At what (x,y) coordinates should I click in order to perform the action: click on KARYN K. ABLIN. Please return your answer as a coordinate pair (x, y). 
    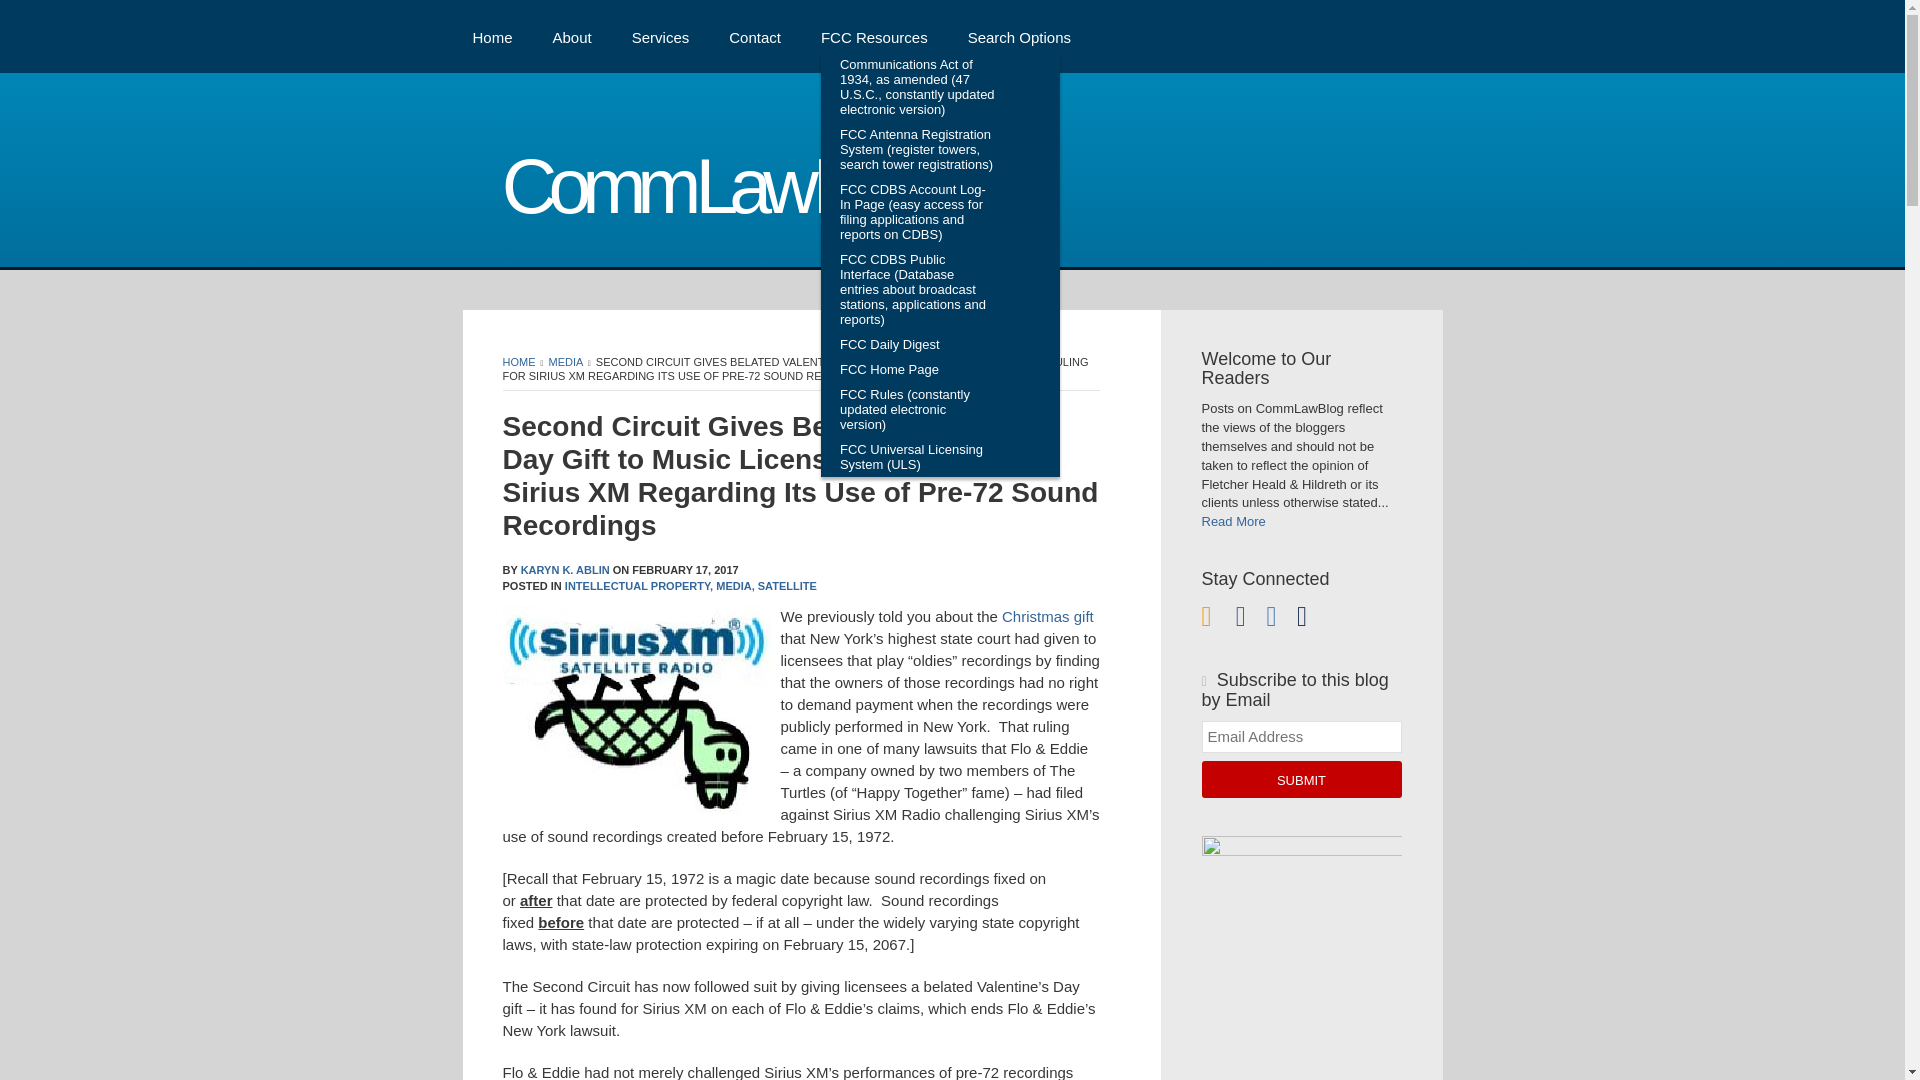
    Looking at the image, I should click on (565, 569).